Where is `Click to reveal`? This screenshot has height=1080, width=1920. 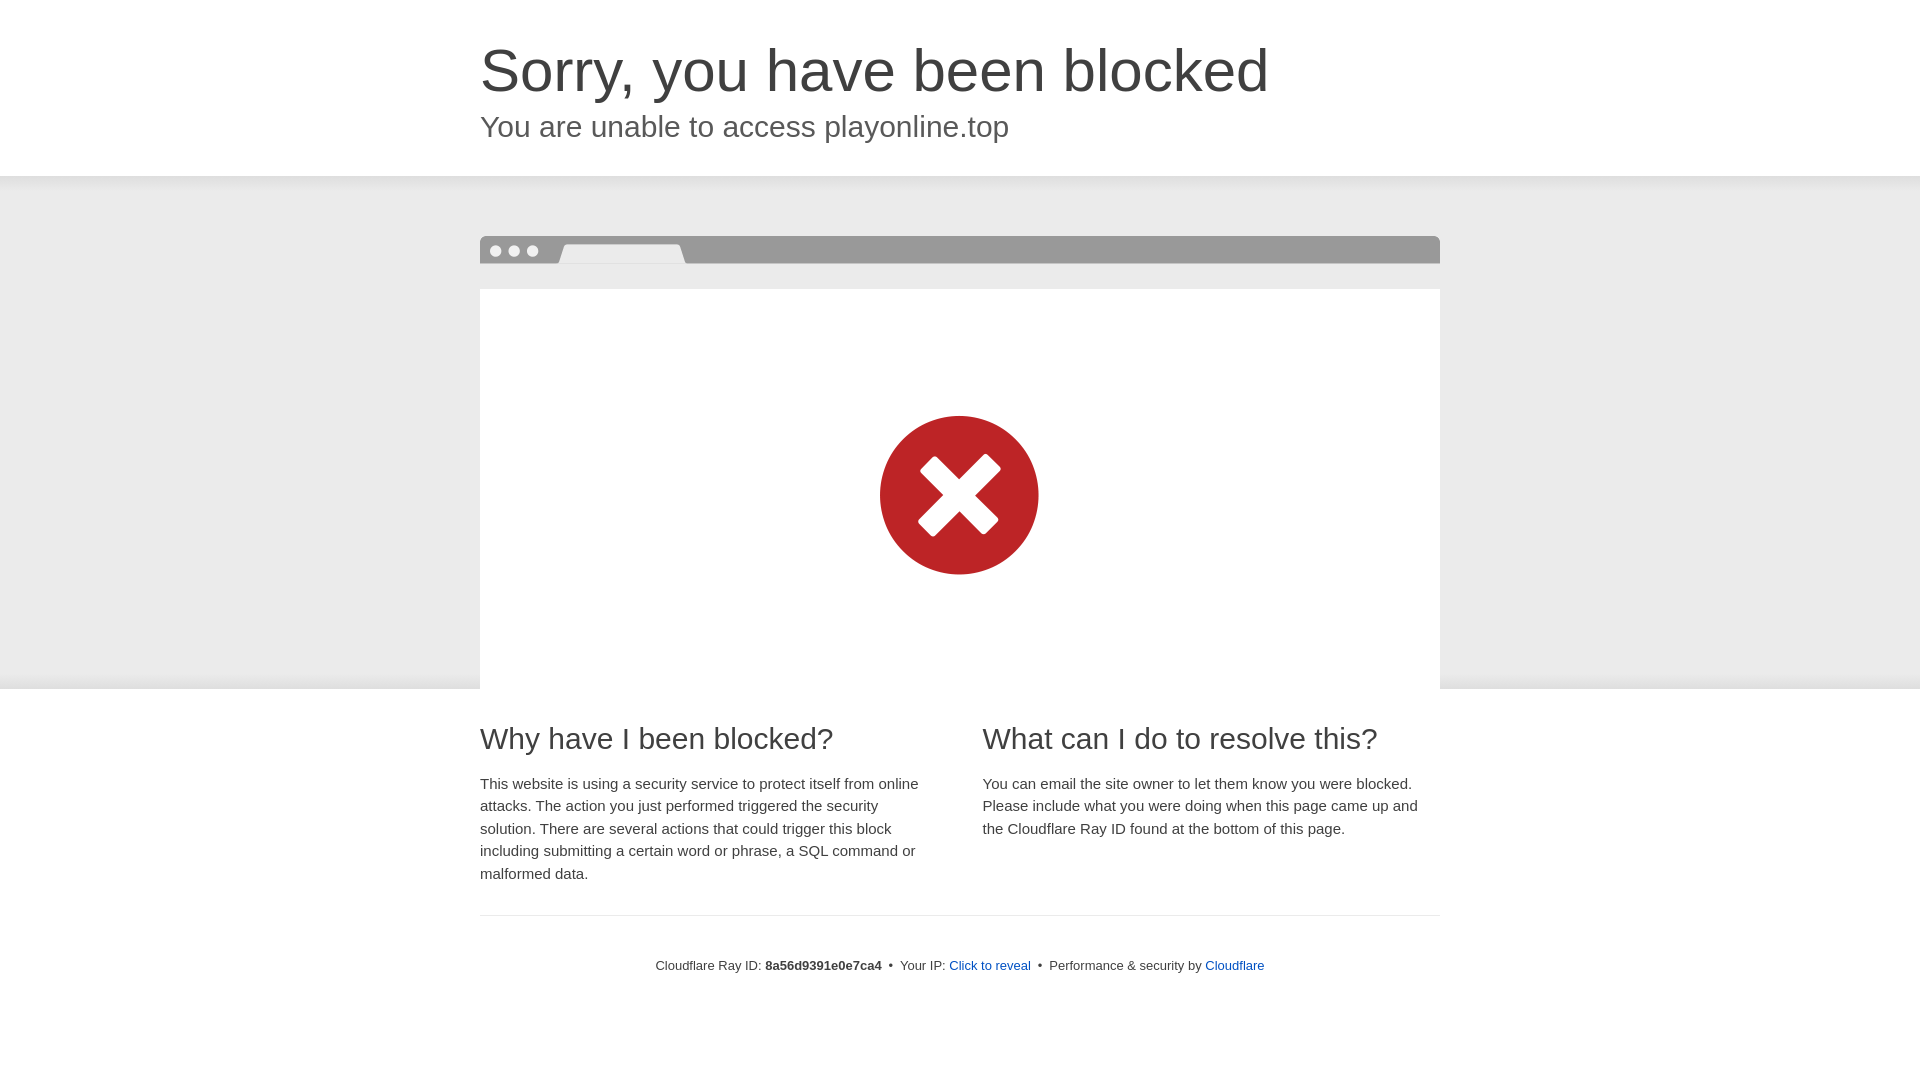 Click to reveal is located at coordinates (990, 966).